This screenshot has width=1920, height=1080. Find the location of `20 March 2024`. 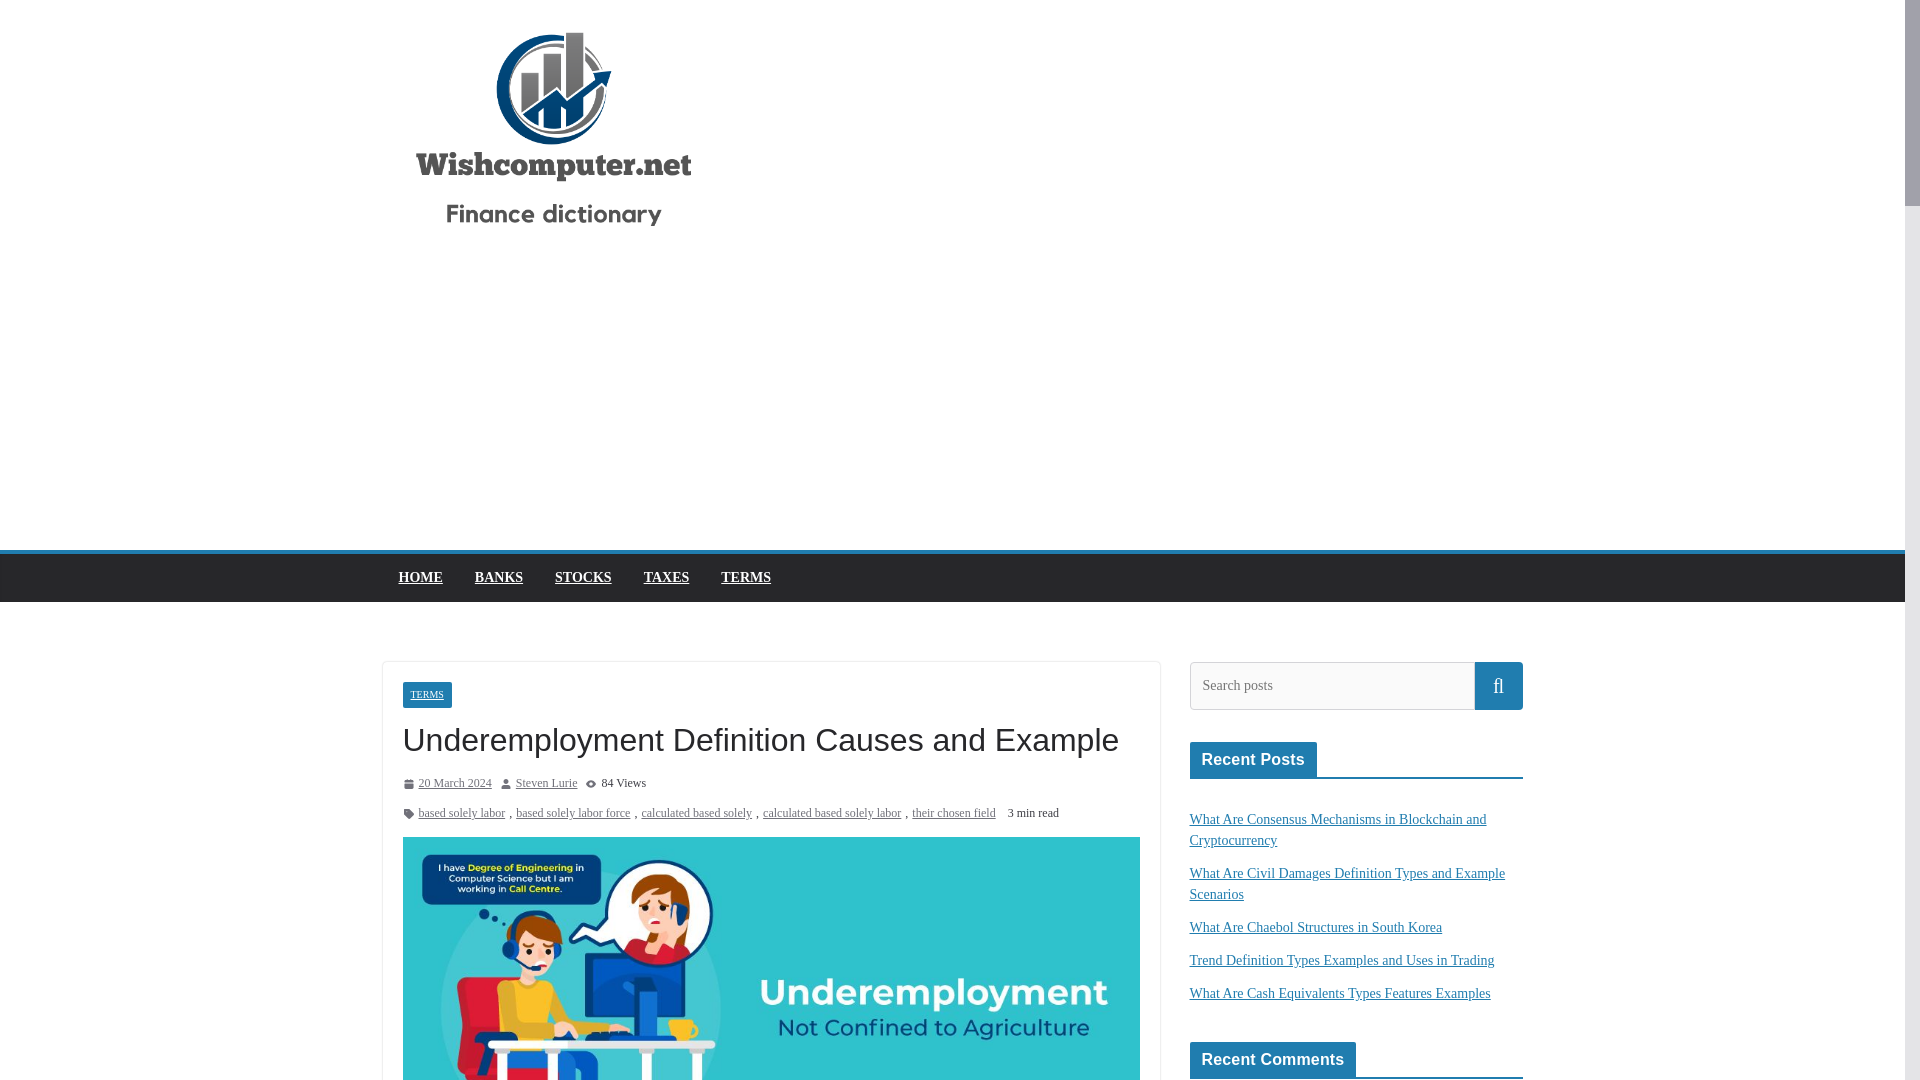

20 March 2024 is located at coordinates (446, 784).